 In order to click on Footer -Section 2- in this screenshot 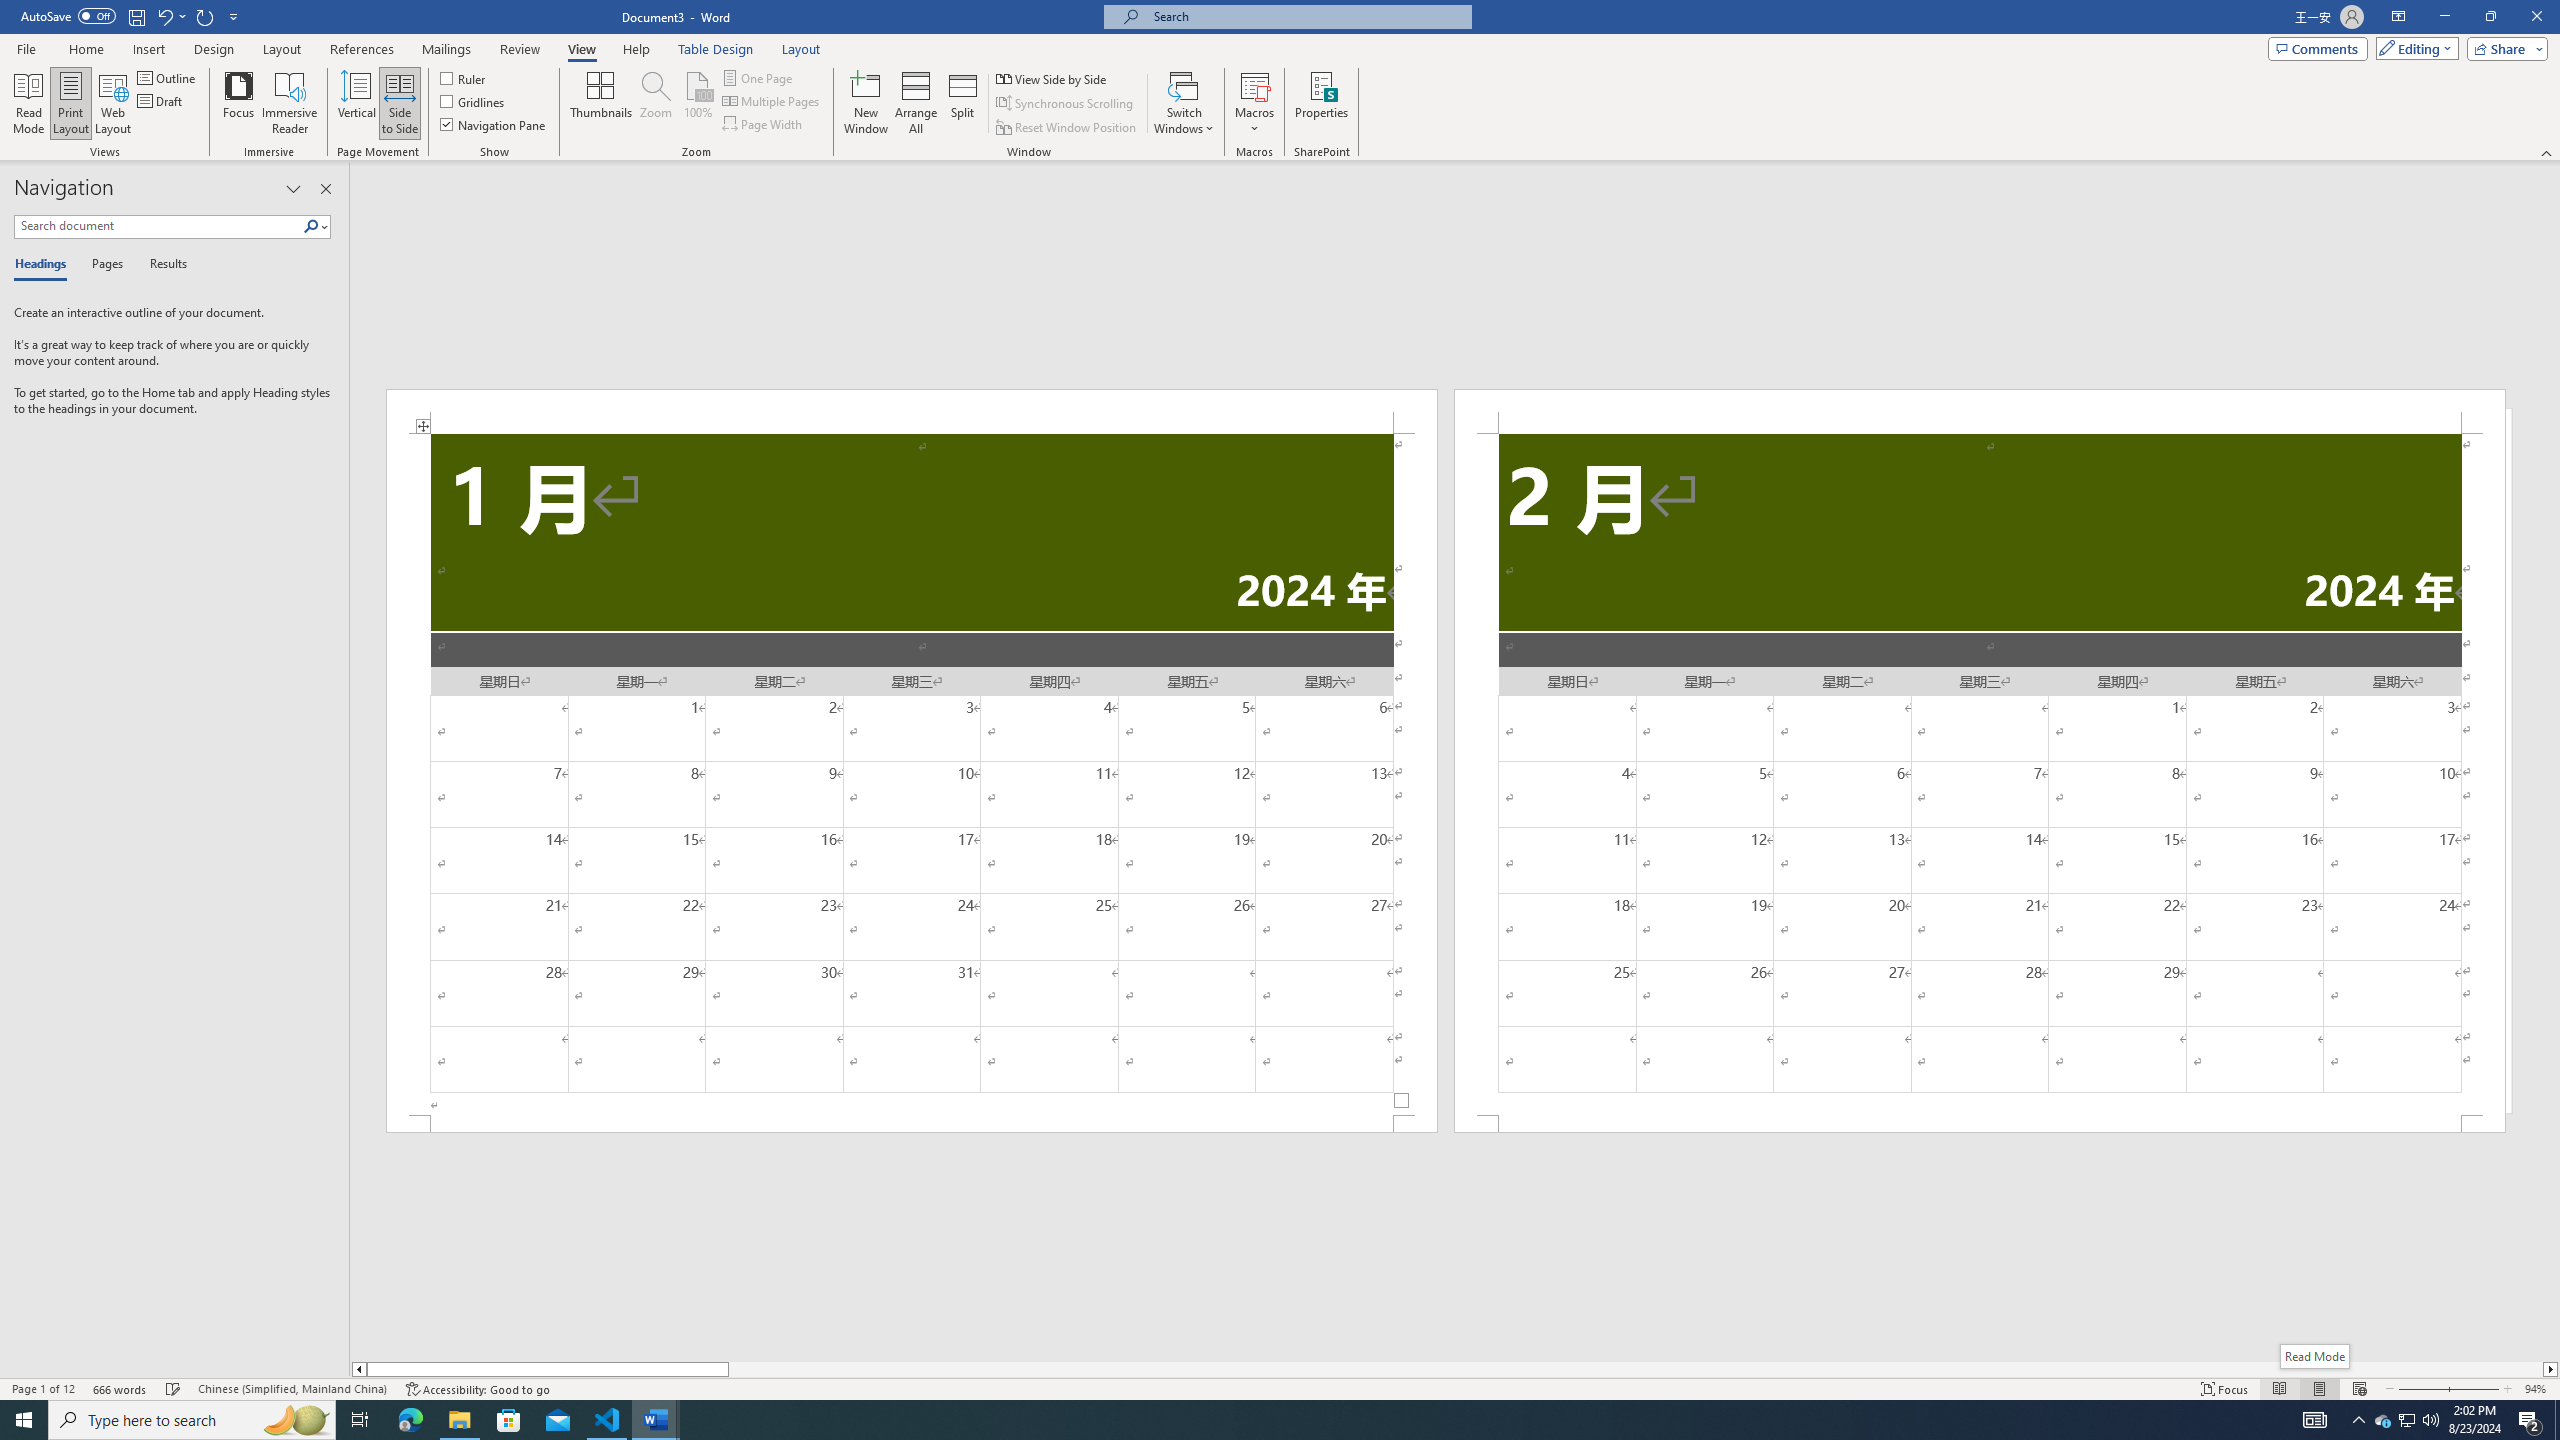, I will do `click(1980, 1124)`.